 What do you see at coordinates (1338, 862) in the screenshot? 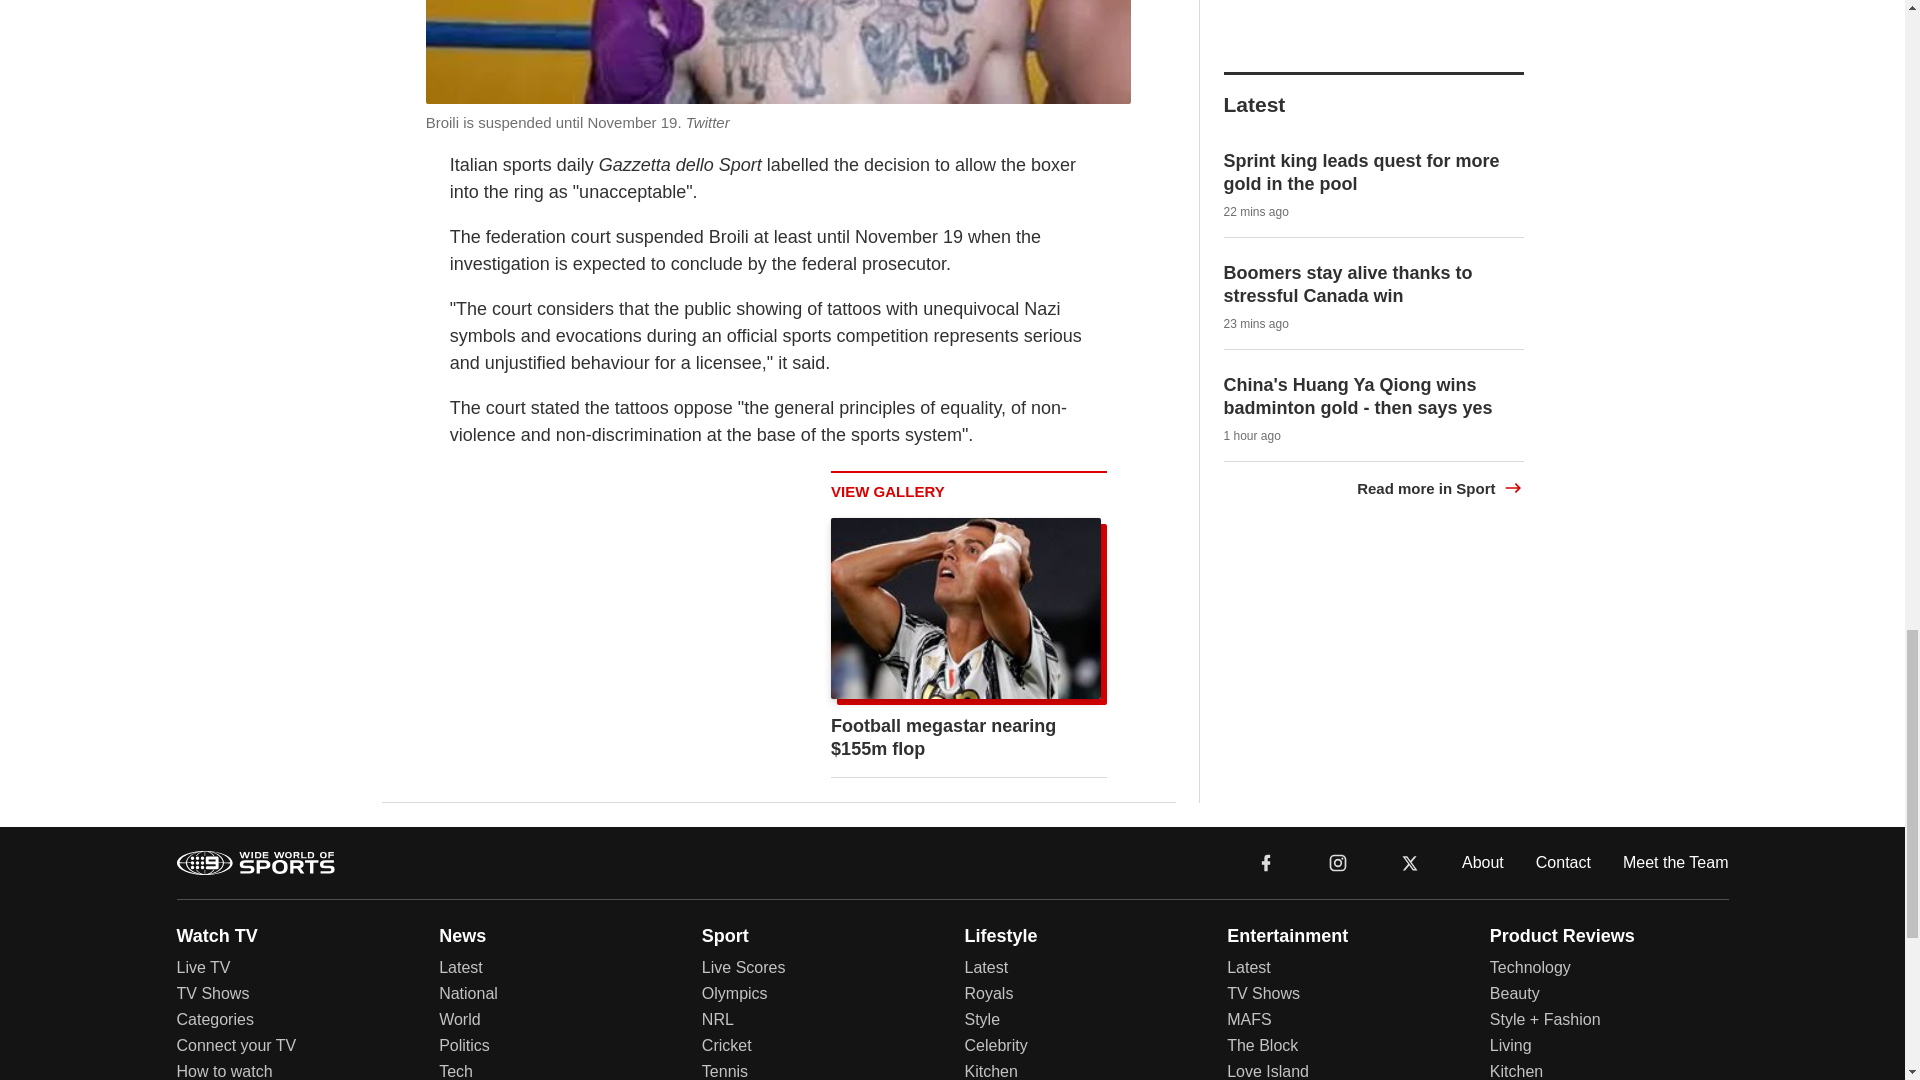
I see `instagram` at bounding box center [1338, 862].